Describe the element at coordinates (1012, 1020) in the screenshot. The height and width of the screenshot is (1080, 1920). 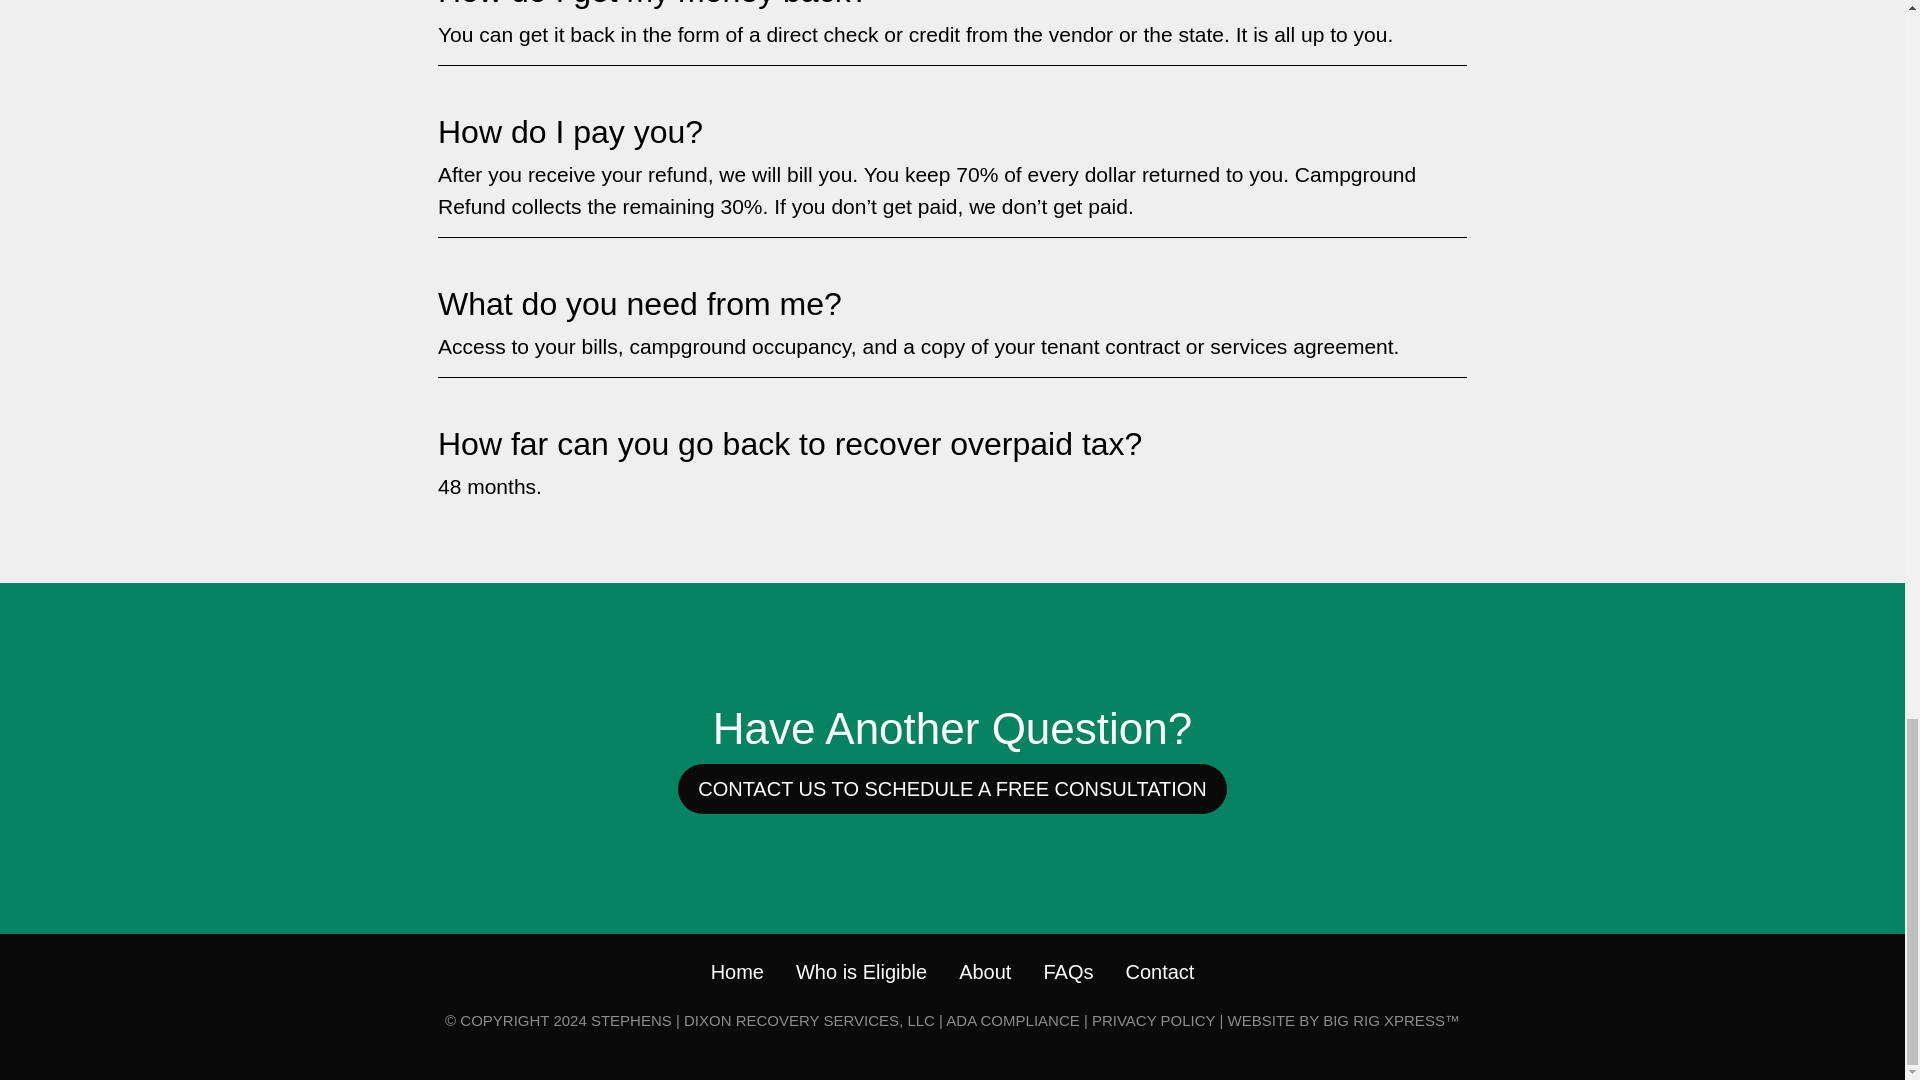
I see `ADA COMPLIANCE` at that location.